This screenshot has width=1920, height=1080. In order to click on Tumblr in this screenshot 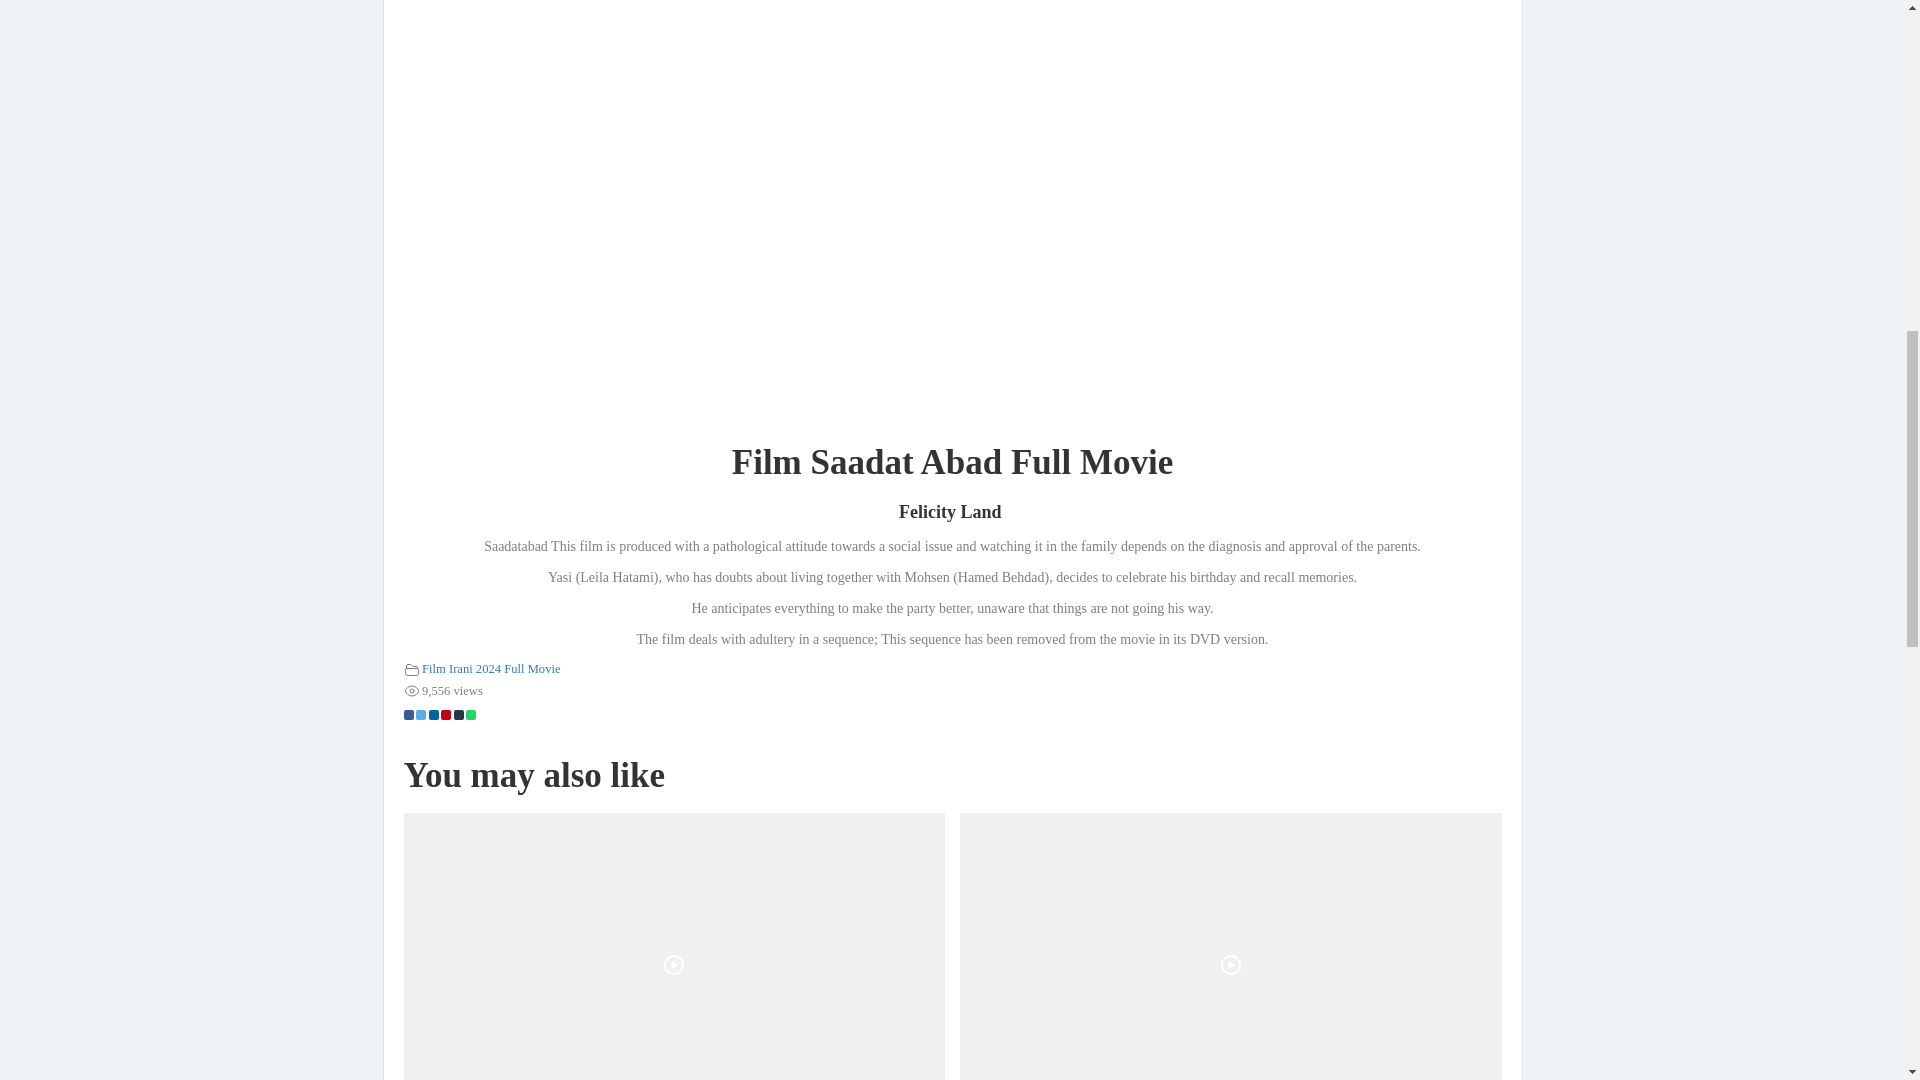, I will do `click(458, 714)`.